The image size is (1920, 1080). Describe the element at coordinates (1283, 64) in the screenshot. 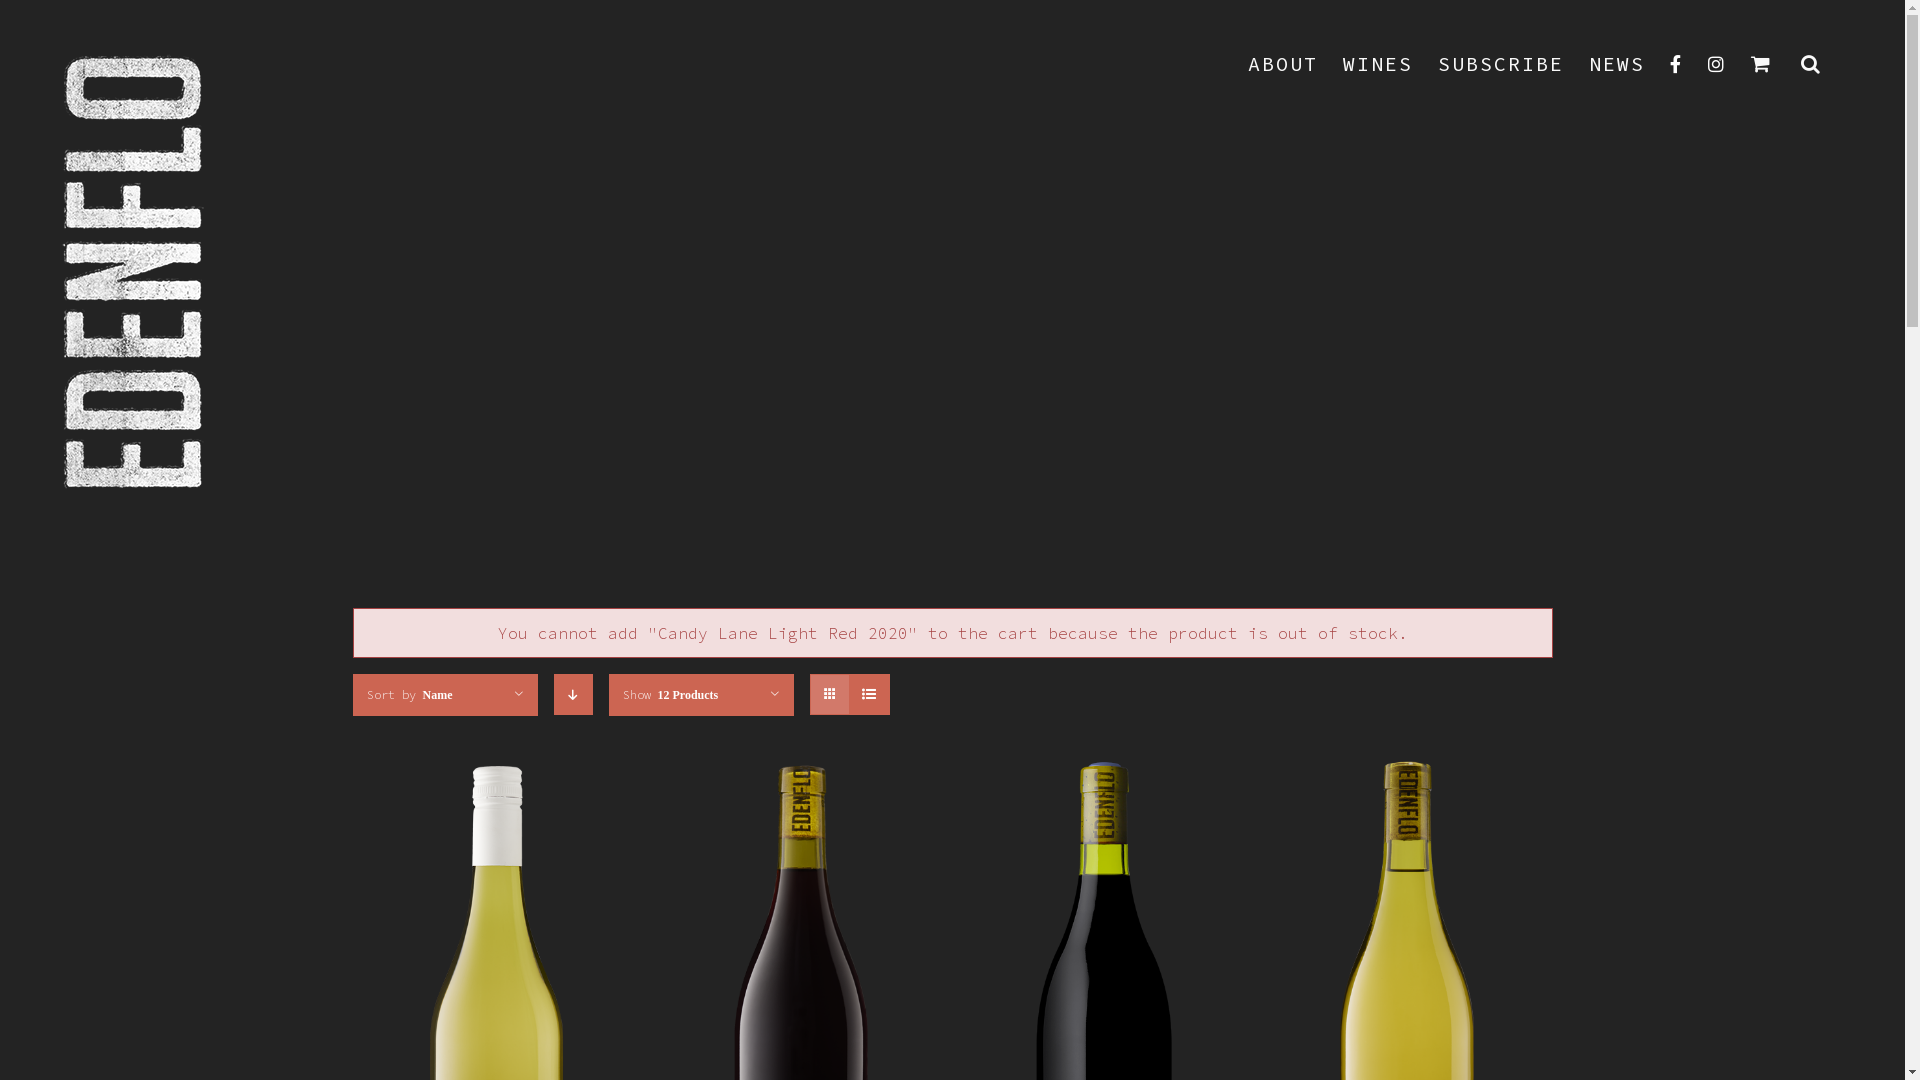

I see `ABOUT` at that location.